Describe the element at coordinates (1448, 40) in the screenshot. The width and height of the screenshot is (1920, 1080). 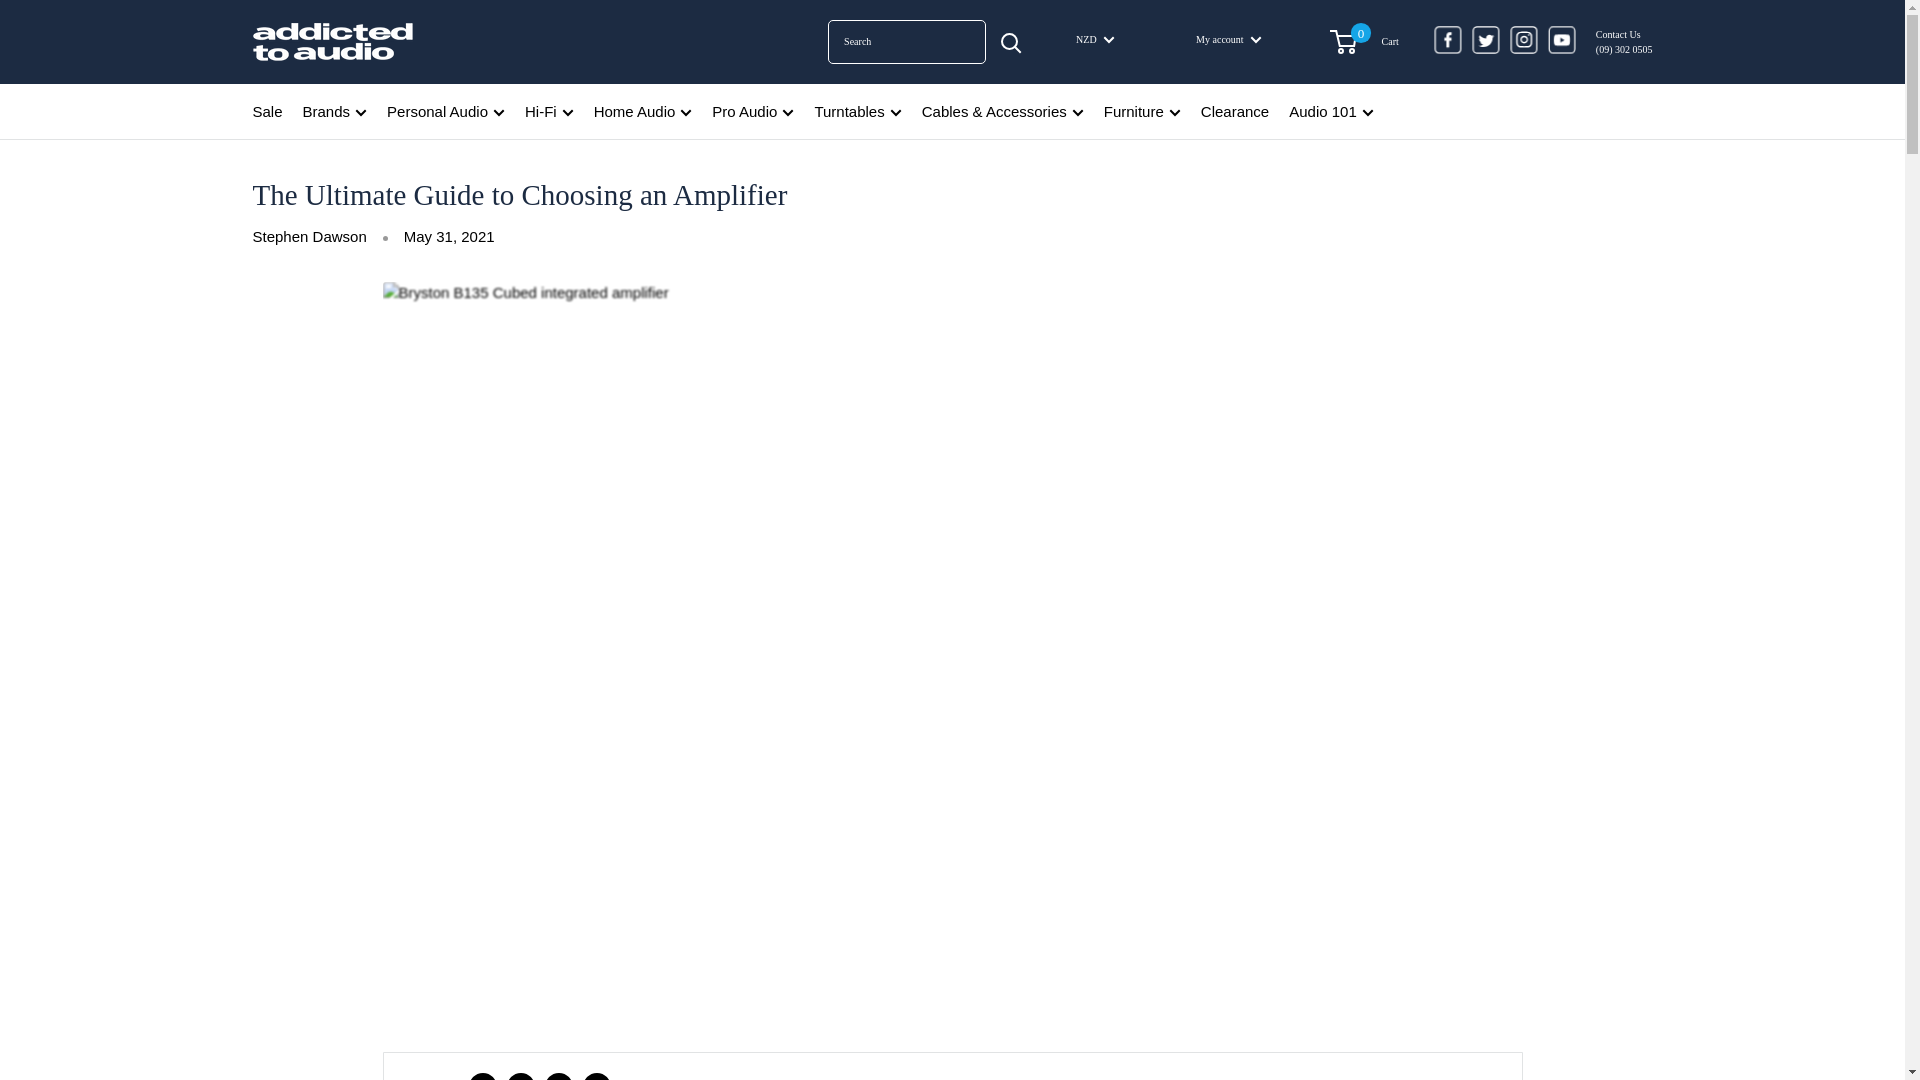
I see `Facebook Created with Sketch.` at that location.